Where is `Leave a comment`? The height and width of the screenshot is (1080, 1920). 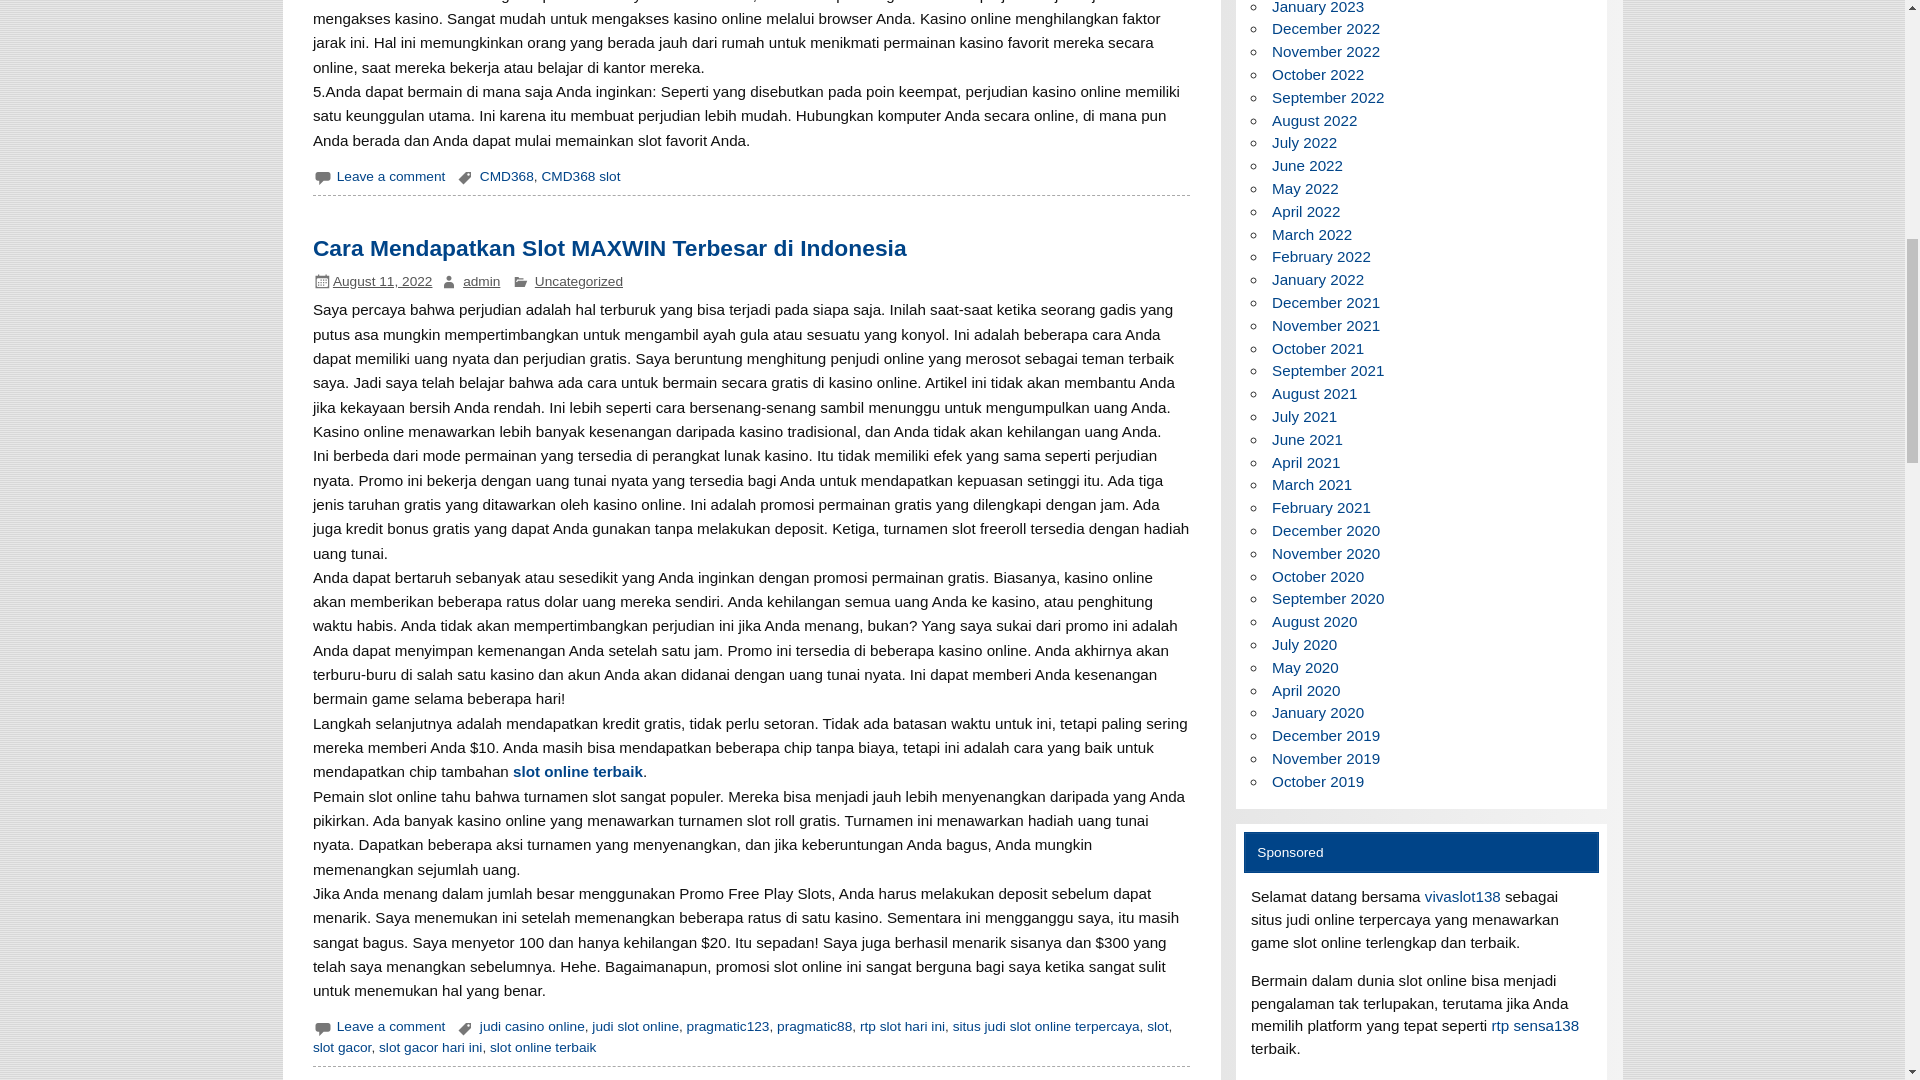
Leave a comment is located at coordinates (391, 1026).